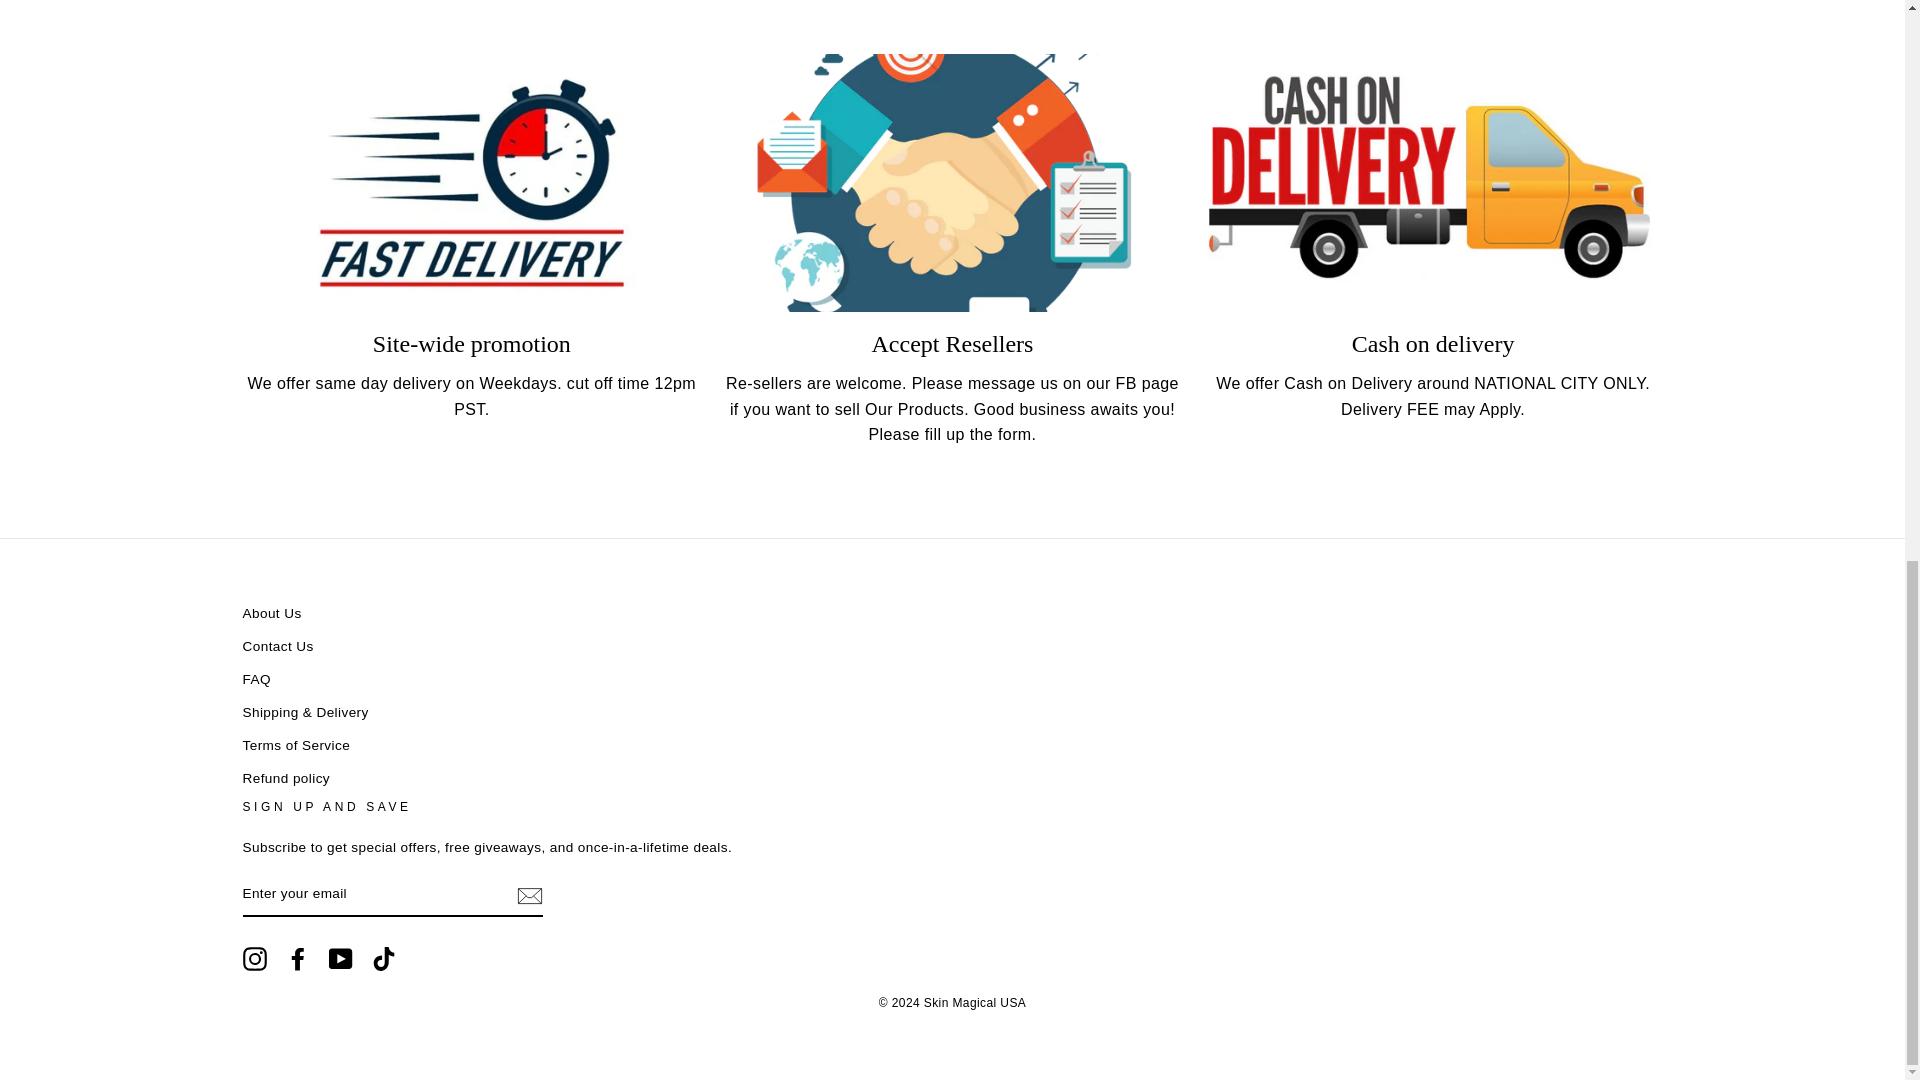 The width and height of the screenshot is (1920, 1080). What do you see at coordinates (254, 958) in the screenshot?
I see `Skin Magical USA on Instagram` at bounding box center [254, 958].